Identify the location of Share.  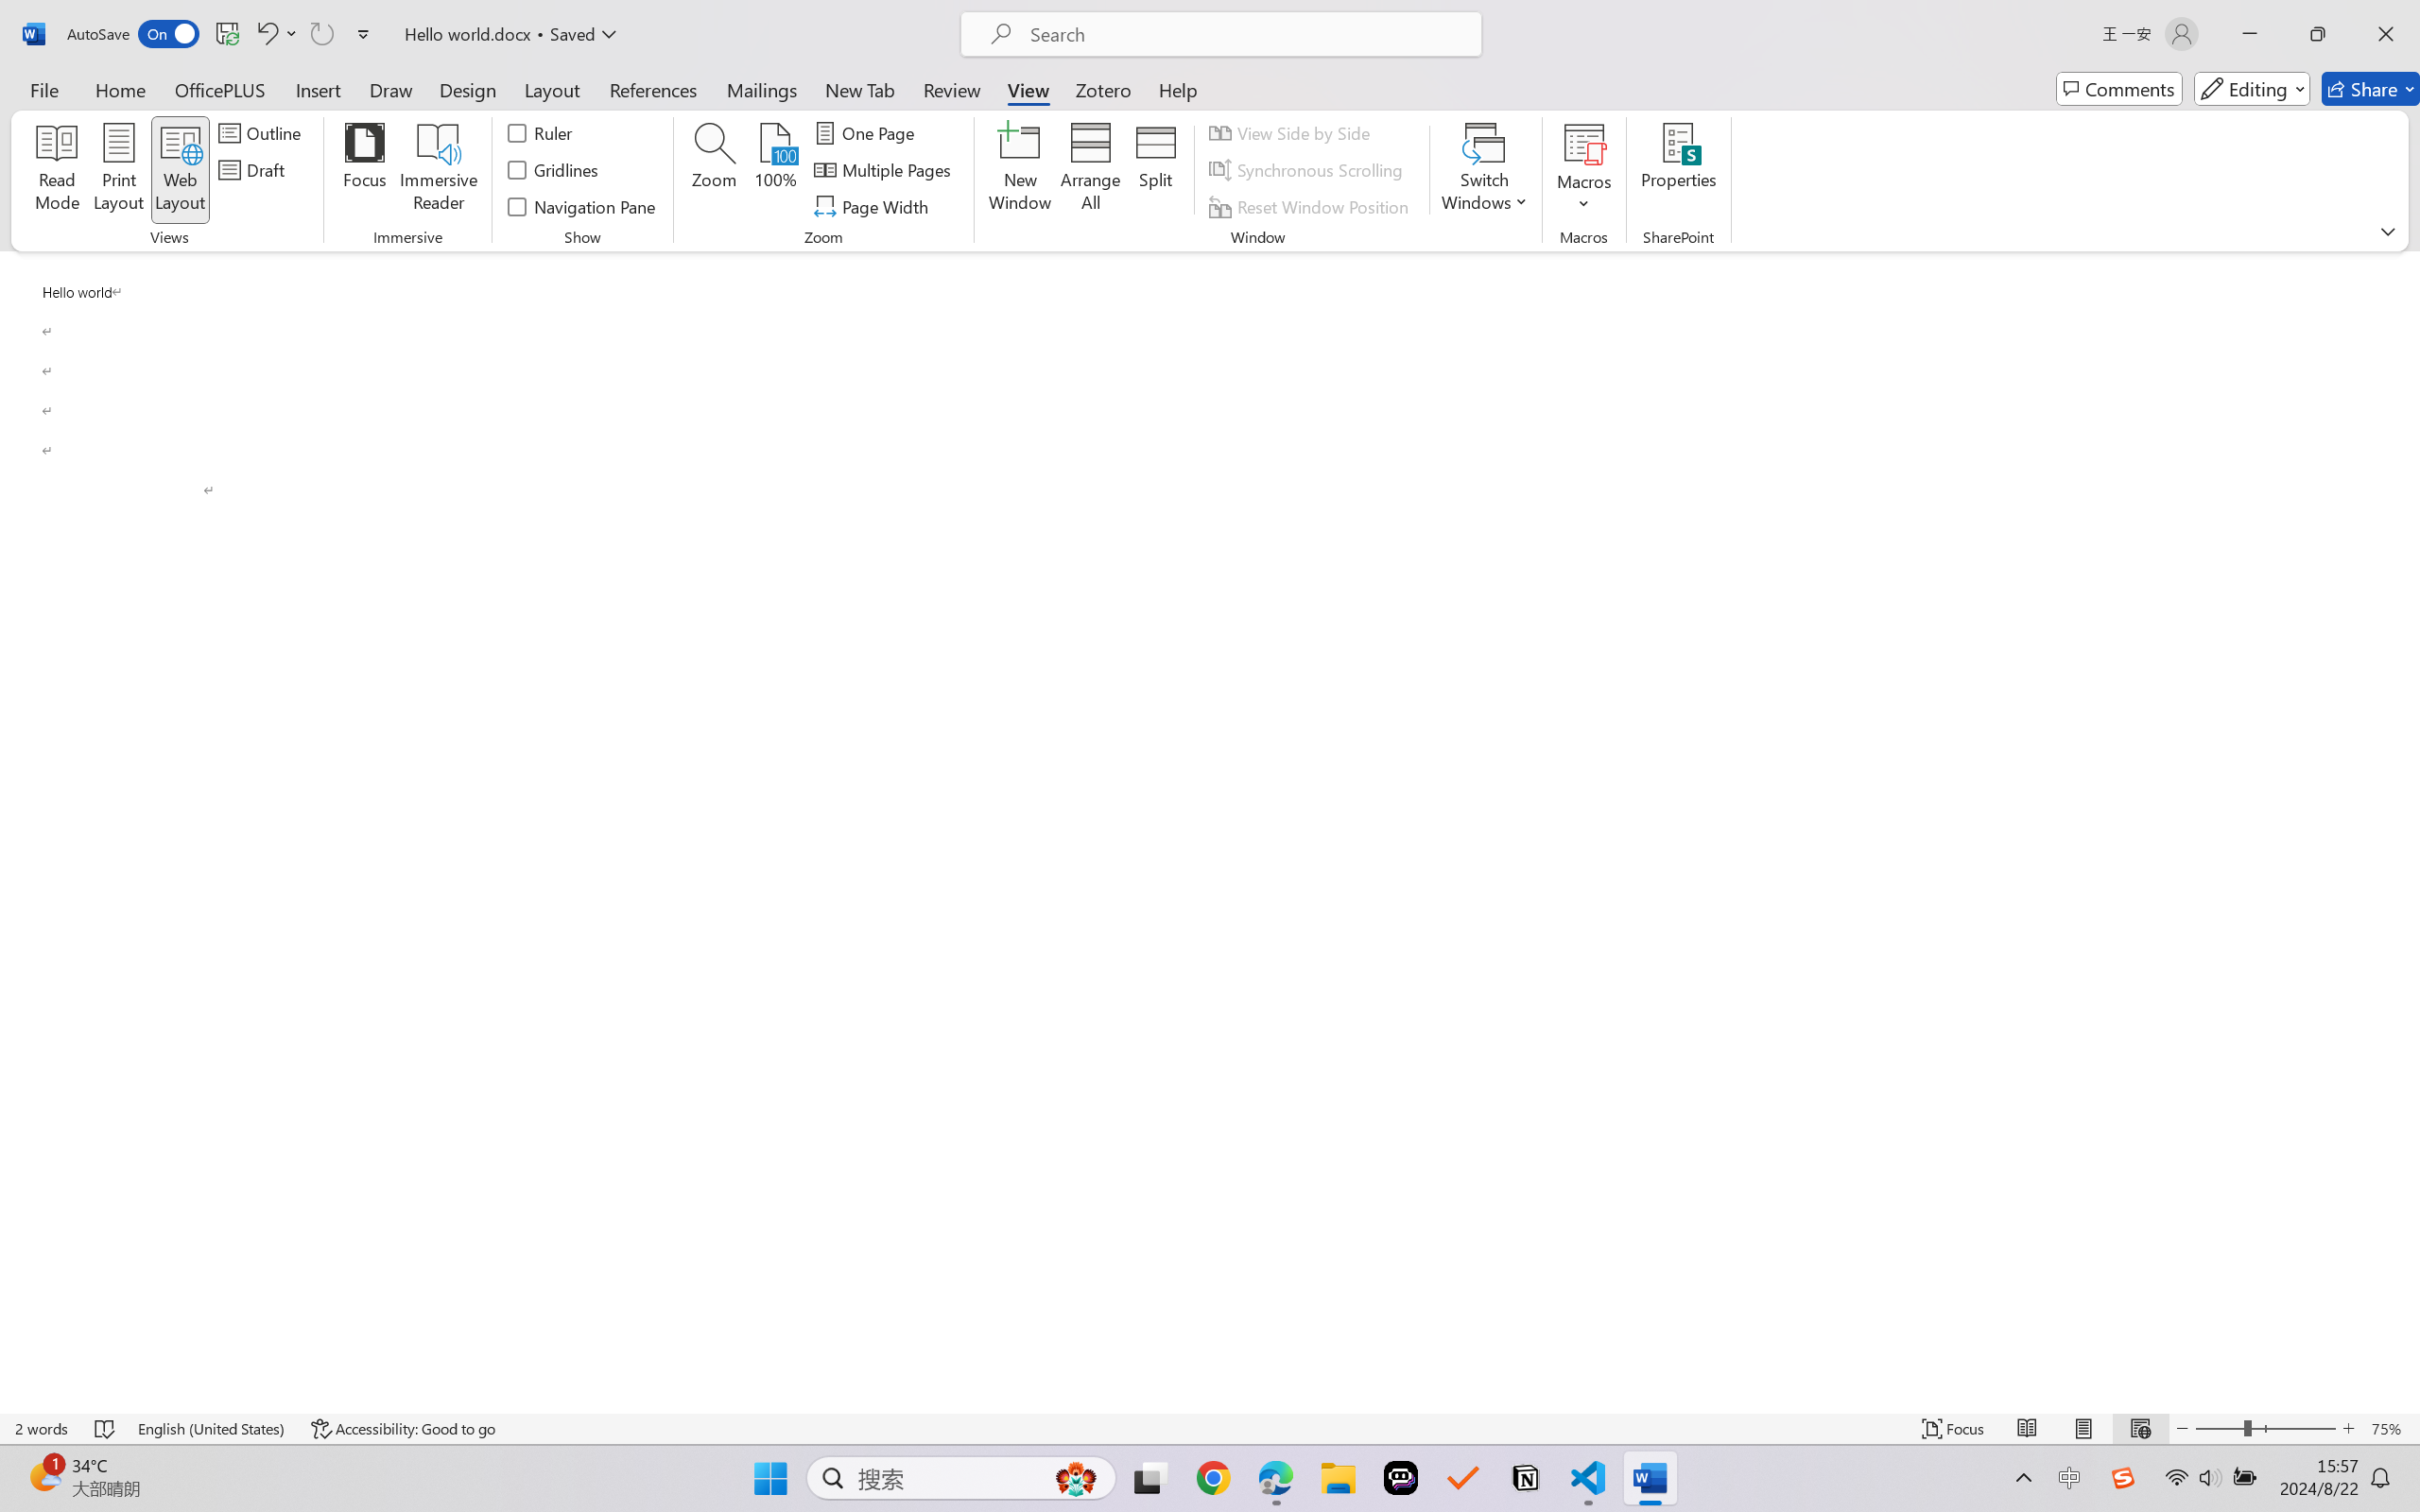
(2371, 89).